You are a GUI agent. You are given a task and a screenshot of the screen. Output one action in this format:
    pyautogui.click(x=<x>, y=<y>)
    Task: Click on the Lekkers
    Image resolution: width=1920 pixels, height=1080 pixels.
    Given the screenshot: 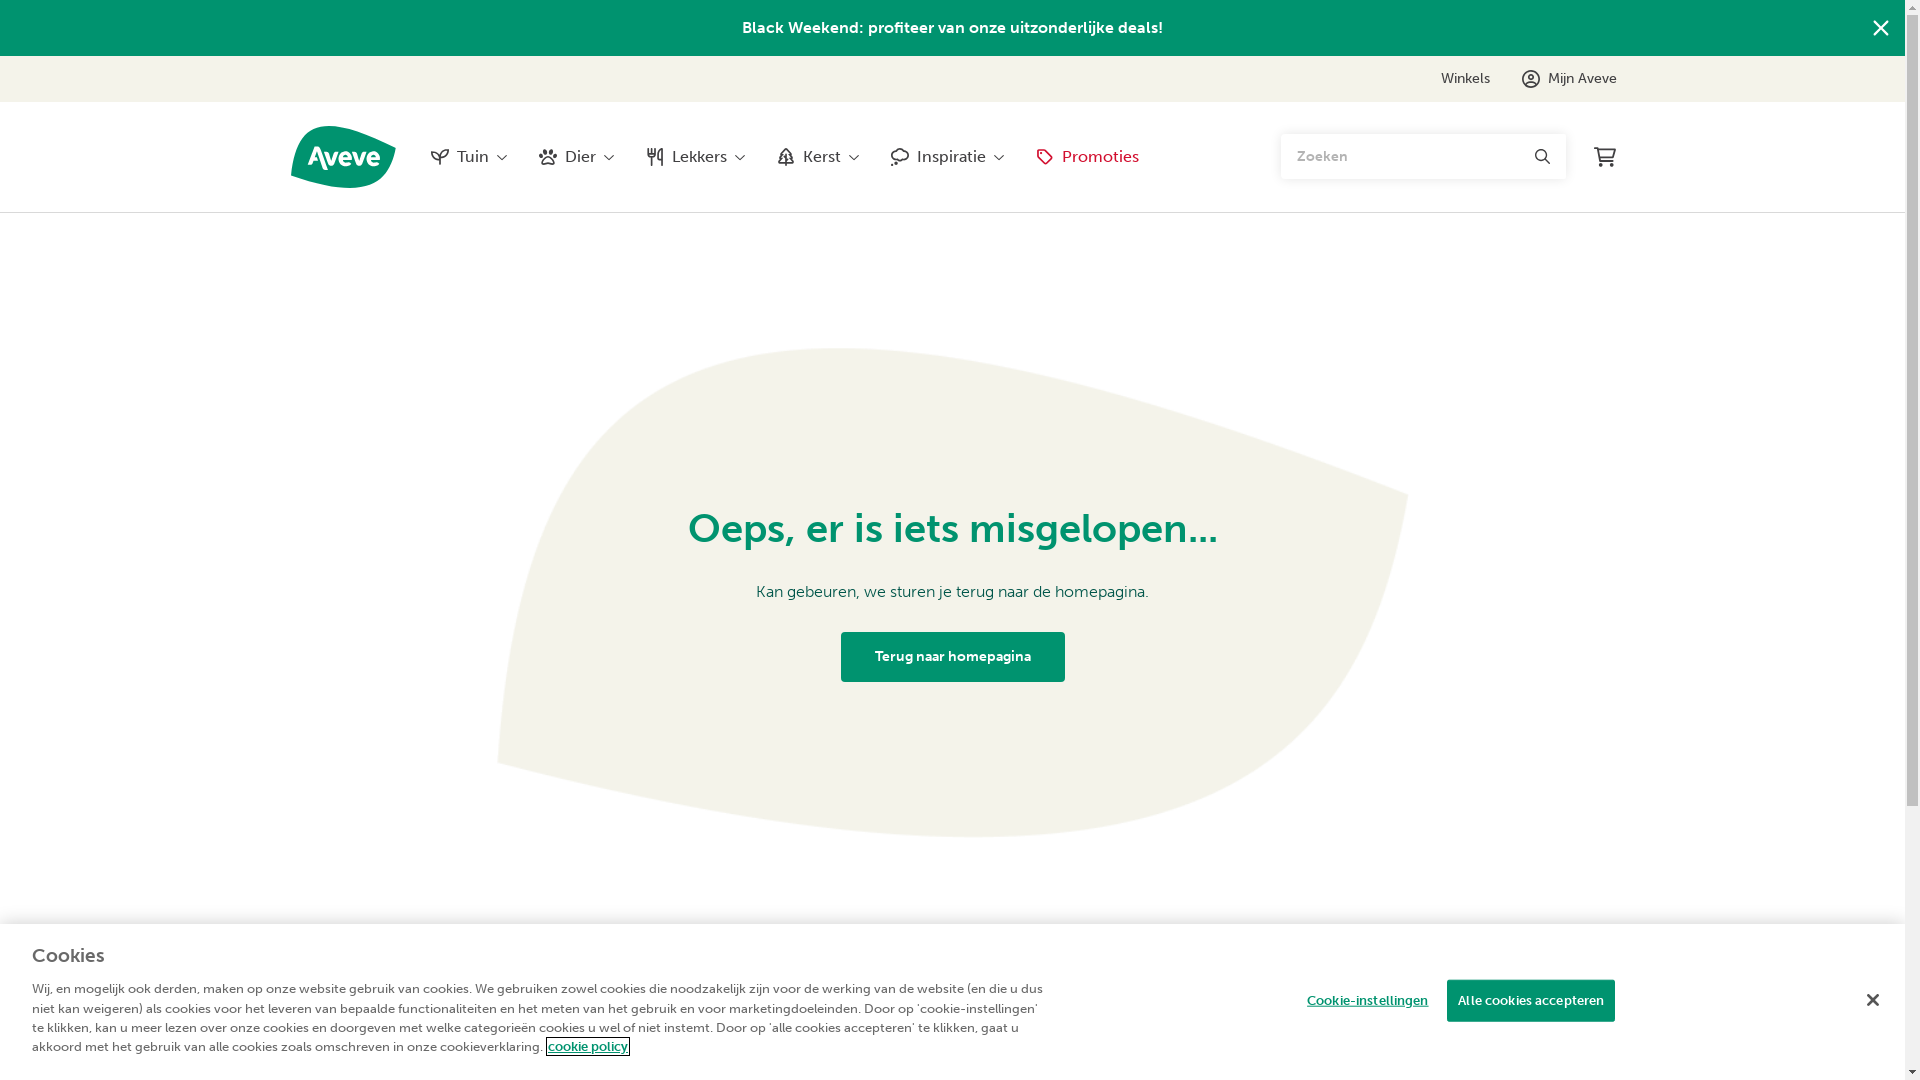 What is the action you would take?
    pyautogui.click(x=696, y=157)
    